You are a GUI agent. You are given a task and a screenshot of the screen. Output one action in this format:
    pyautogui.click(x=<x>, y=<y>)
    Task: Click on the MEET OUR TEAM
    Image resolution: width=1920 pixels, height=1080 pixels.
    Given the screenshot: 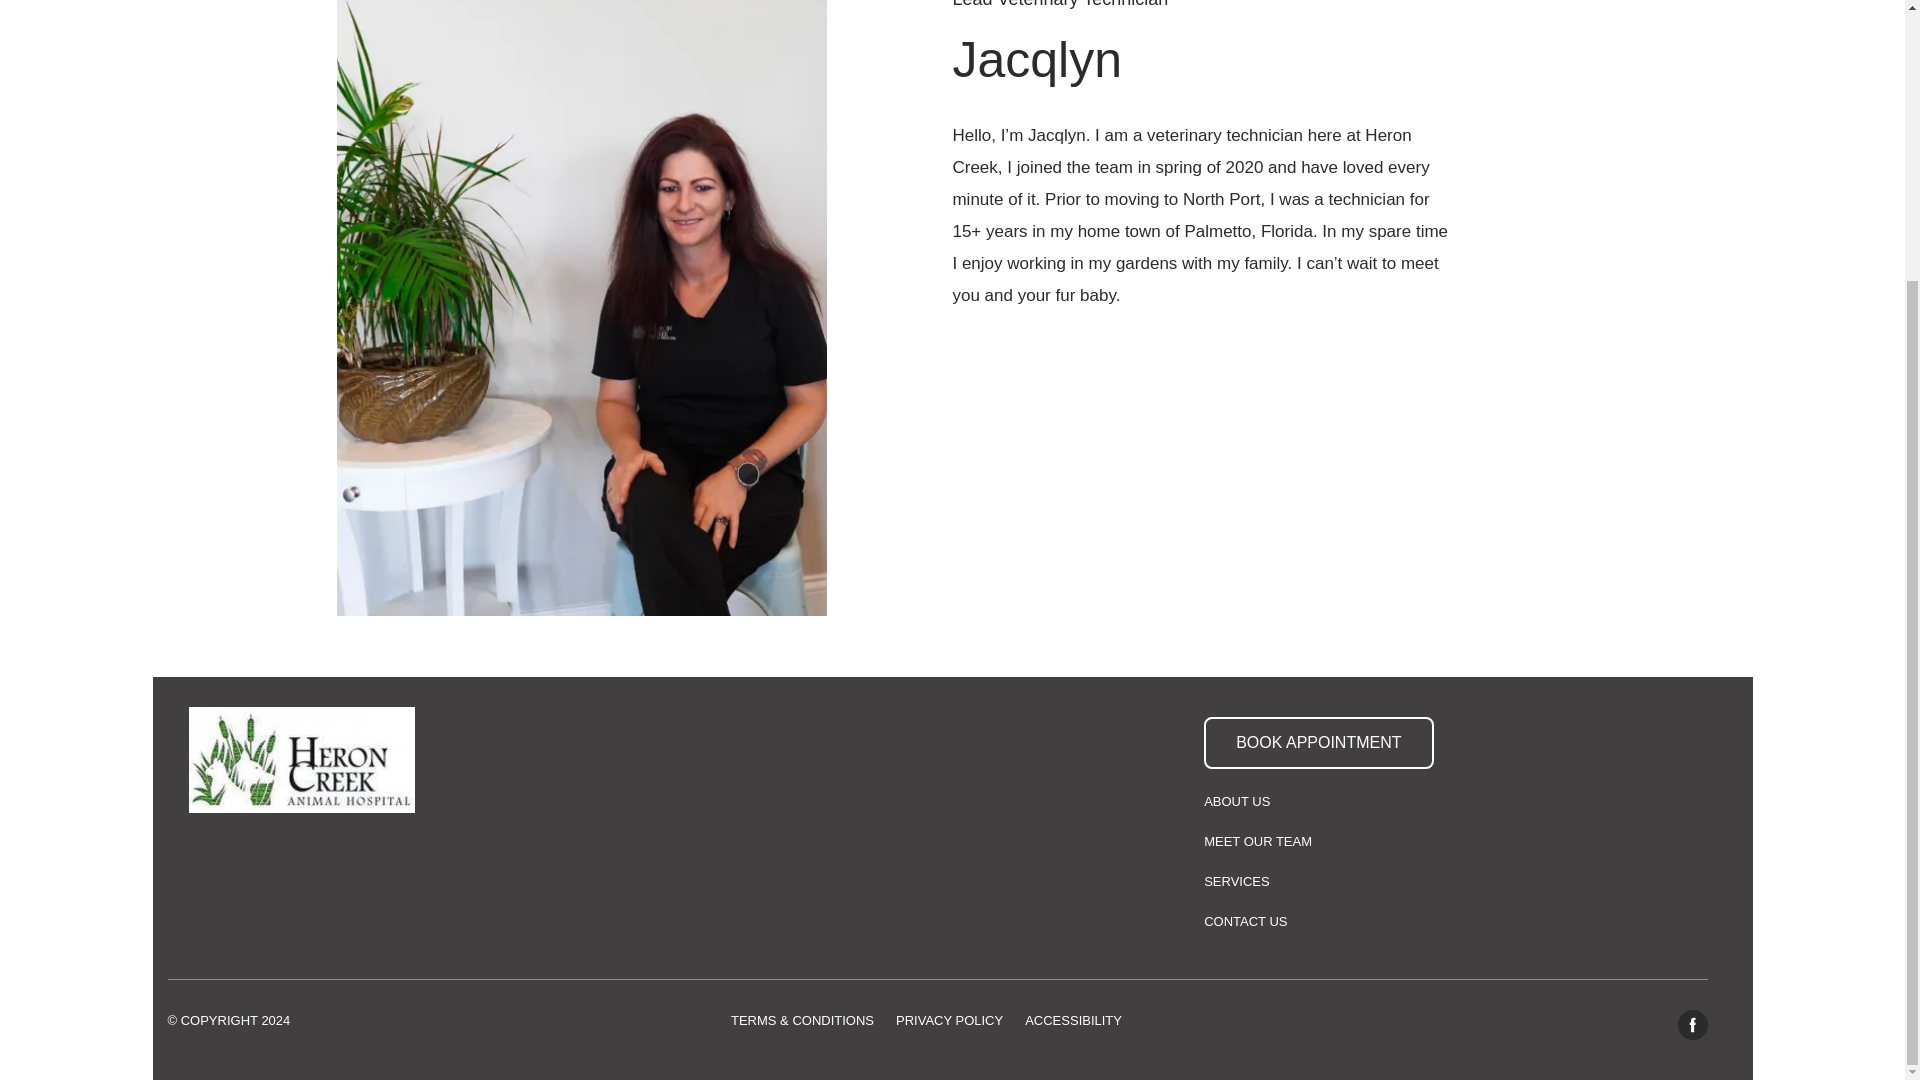 What is the action you would take?
    pyautogui.click(x=1257, y=842)
    